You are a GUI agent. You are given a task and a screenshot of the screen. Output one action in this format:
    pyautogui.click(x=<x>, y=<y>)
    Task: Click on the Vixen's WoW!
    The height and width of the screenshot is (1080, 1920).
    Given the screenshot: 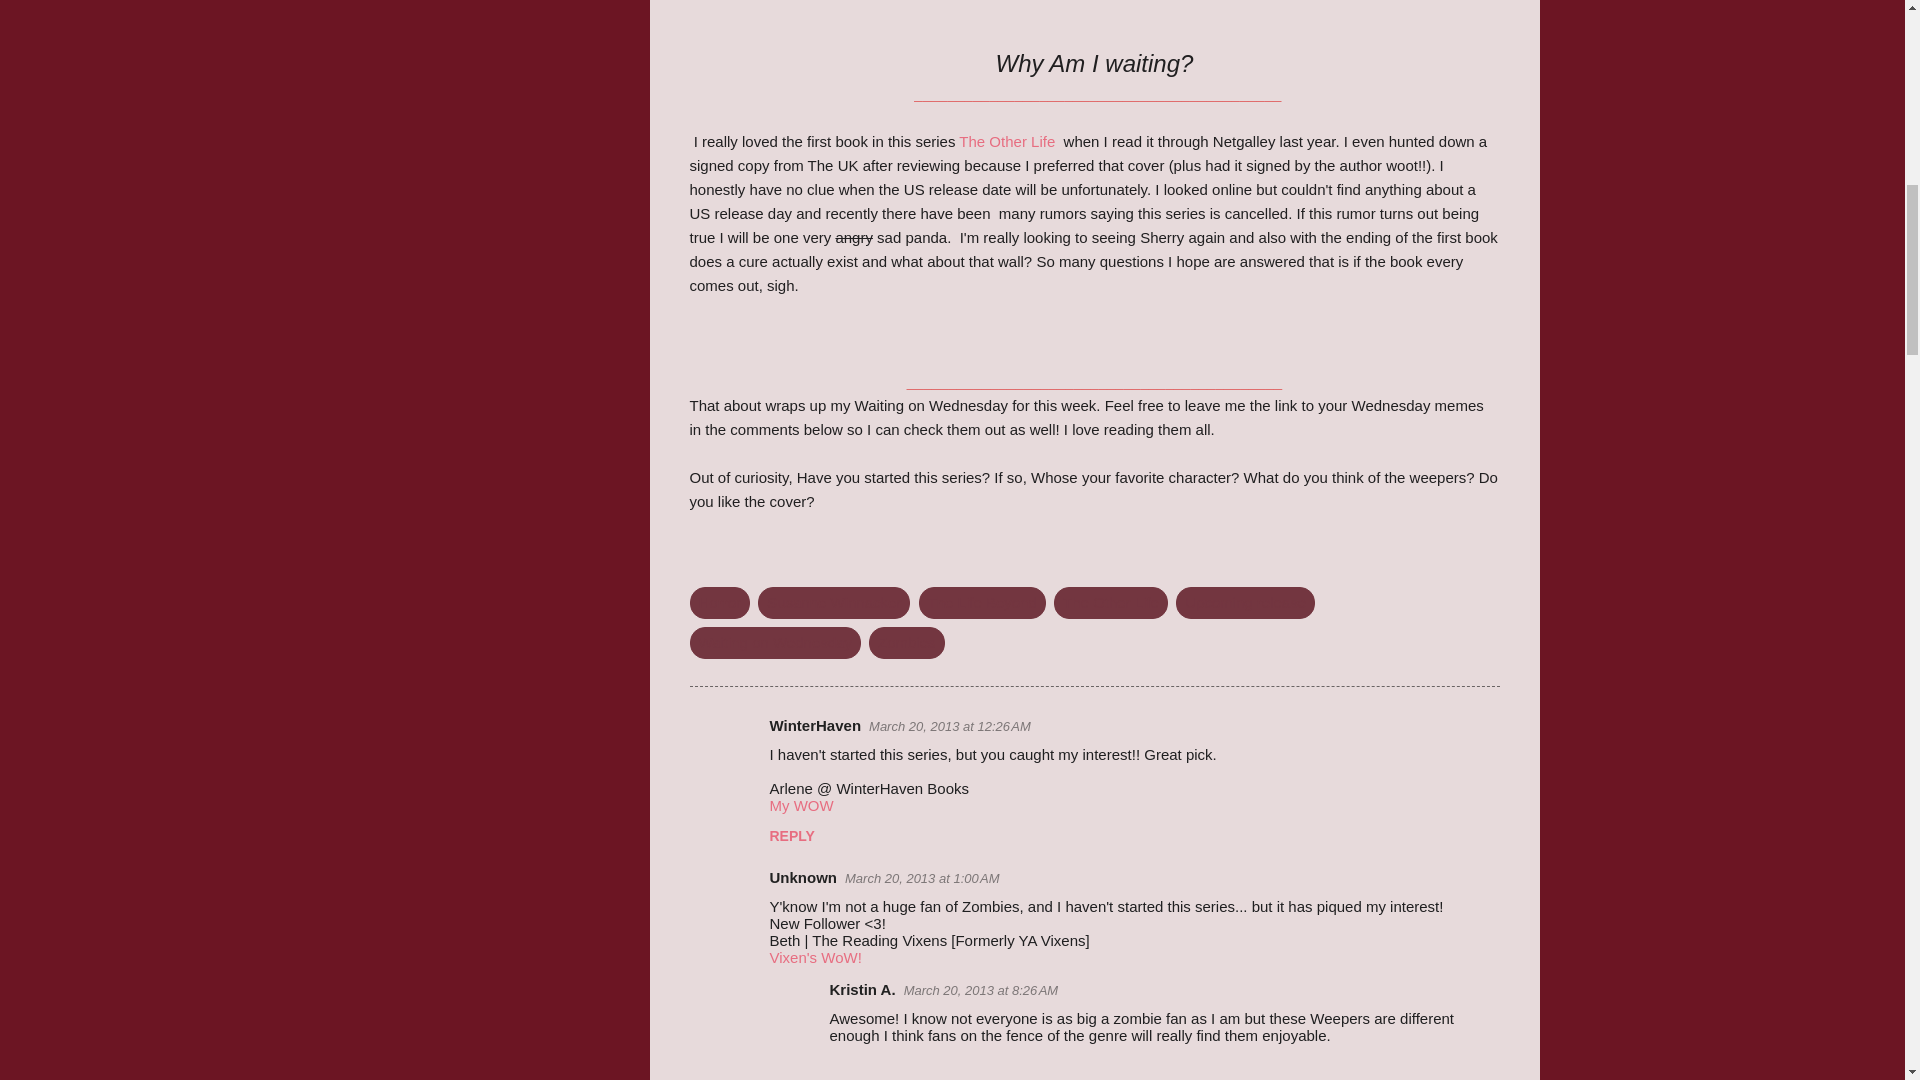 What is the action you would take?
    pyautogui.click(x=816, y=957)
    